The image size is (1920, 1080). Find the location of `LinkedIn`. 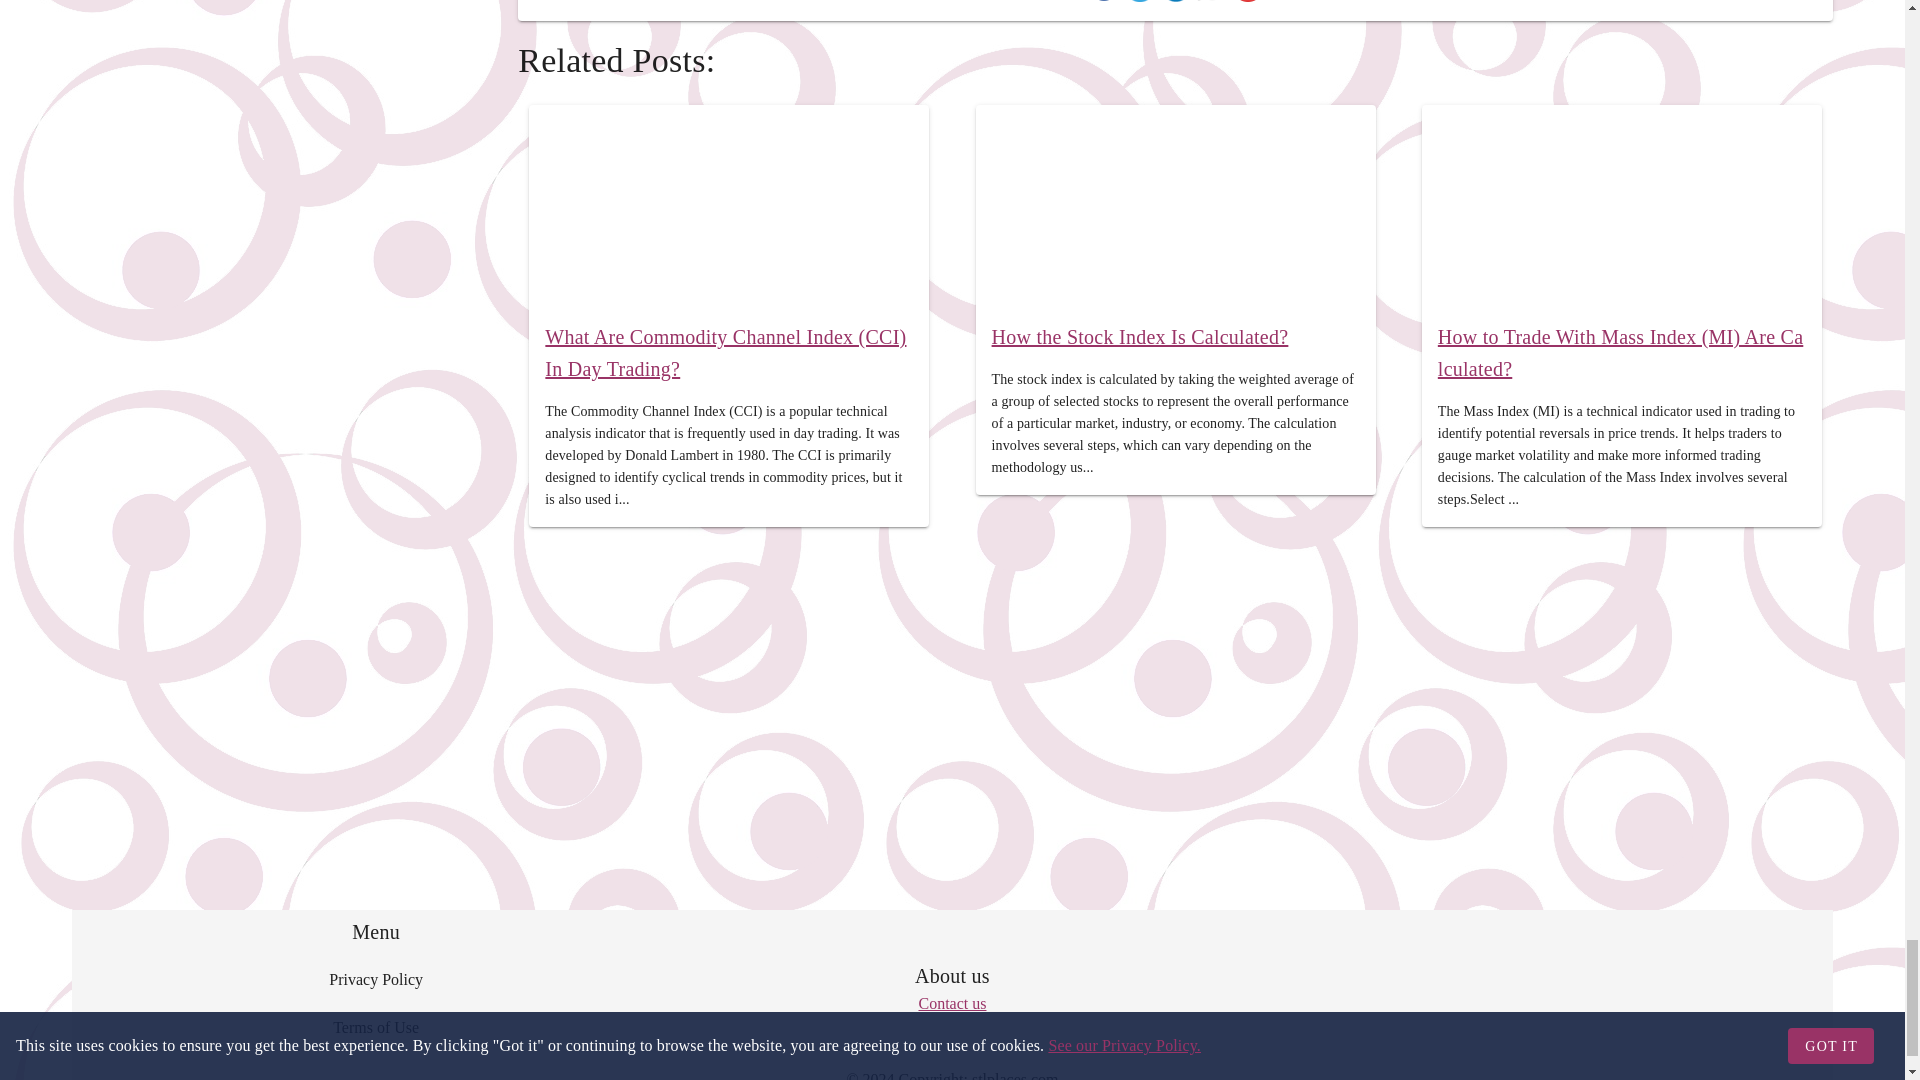

LinkedIn is located at coordinates (1176, 4).